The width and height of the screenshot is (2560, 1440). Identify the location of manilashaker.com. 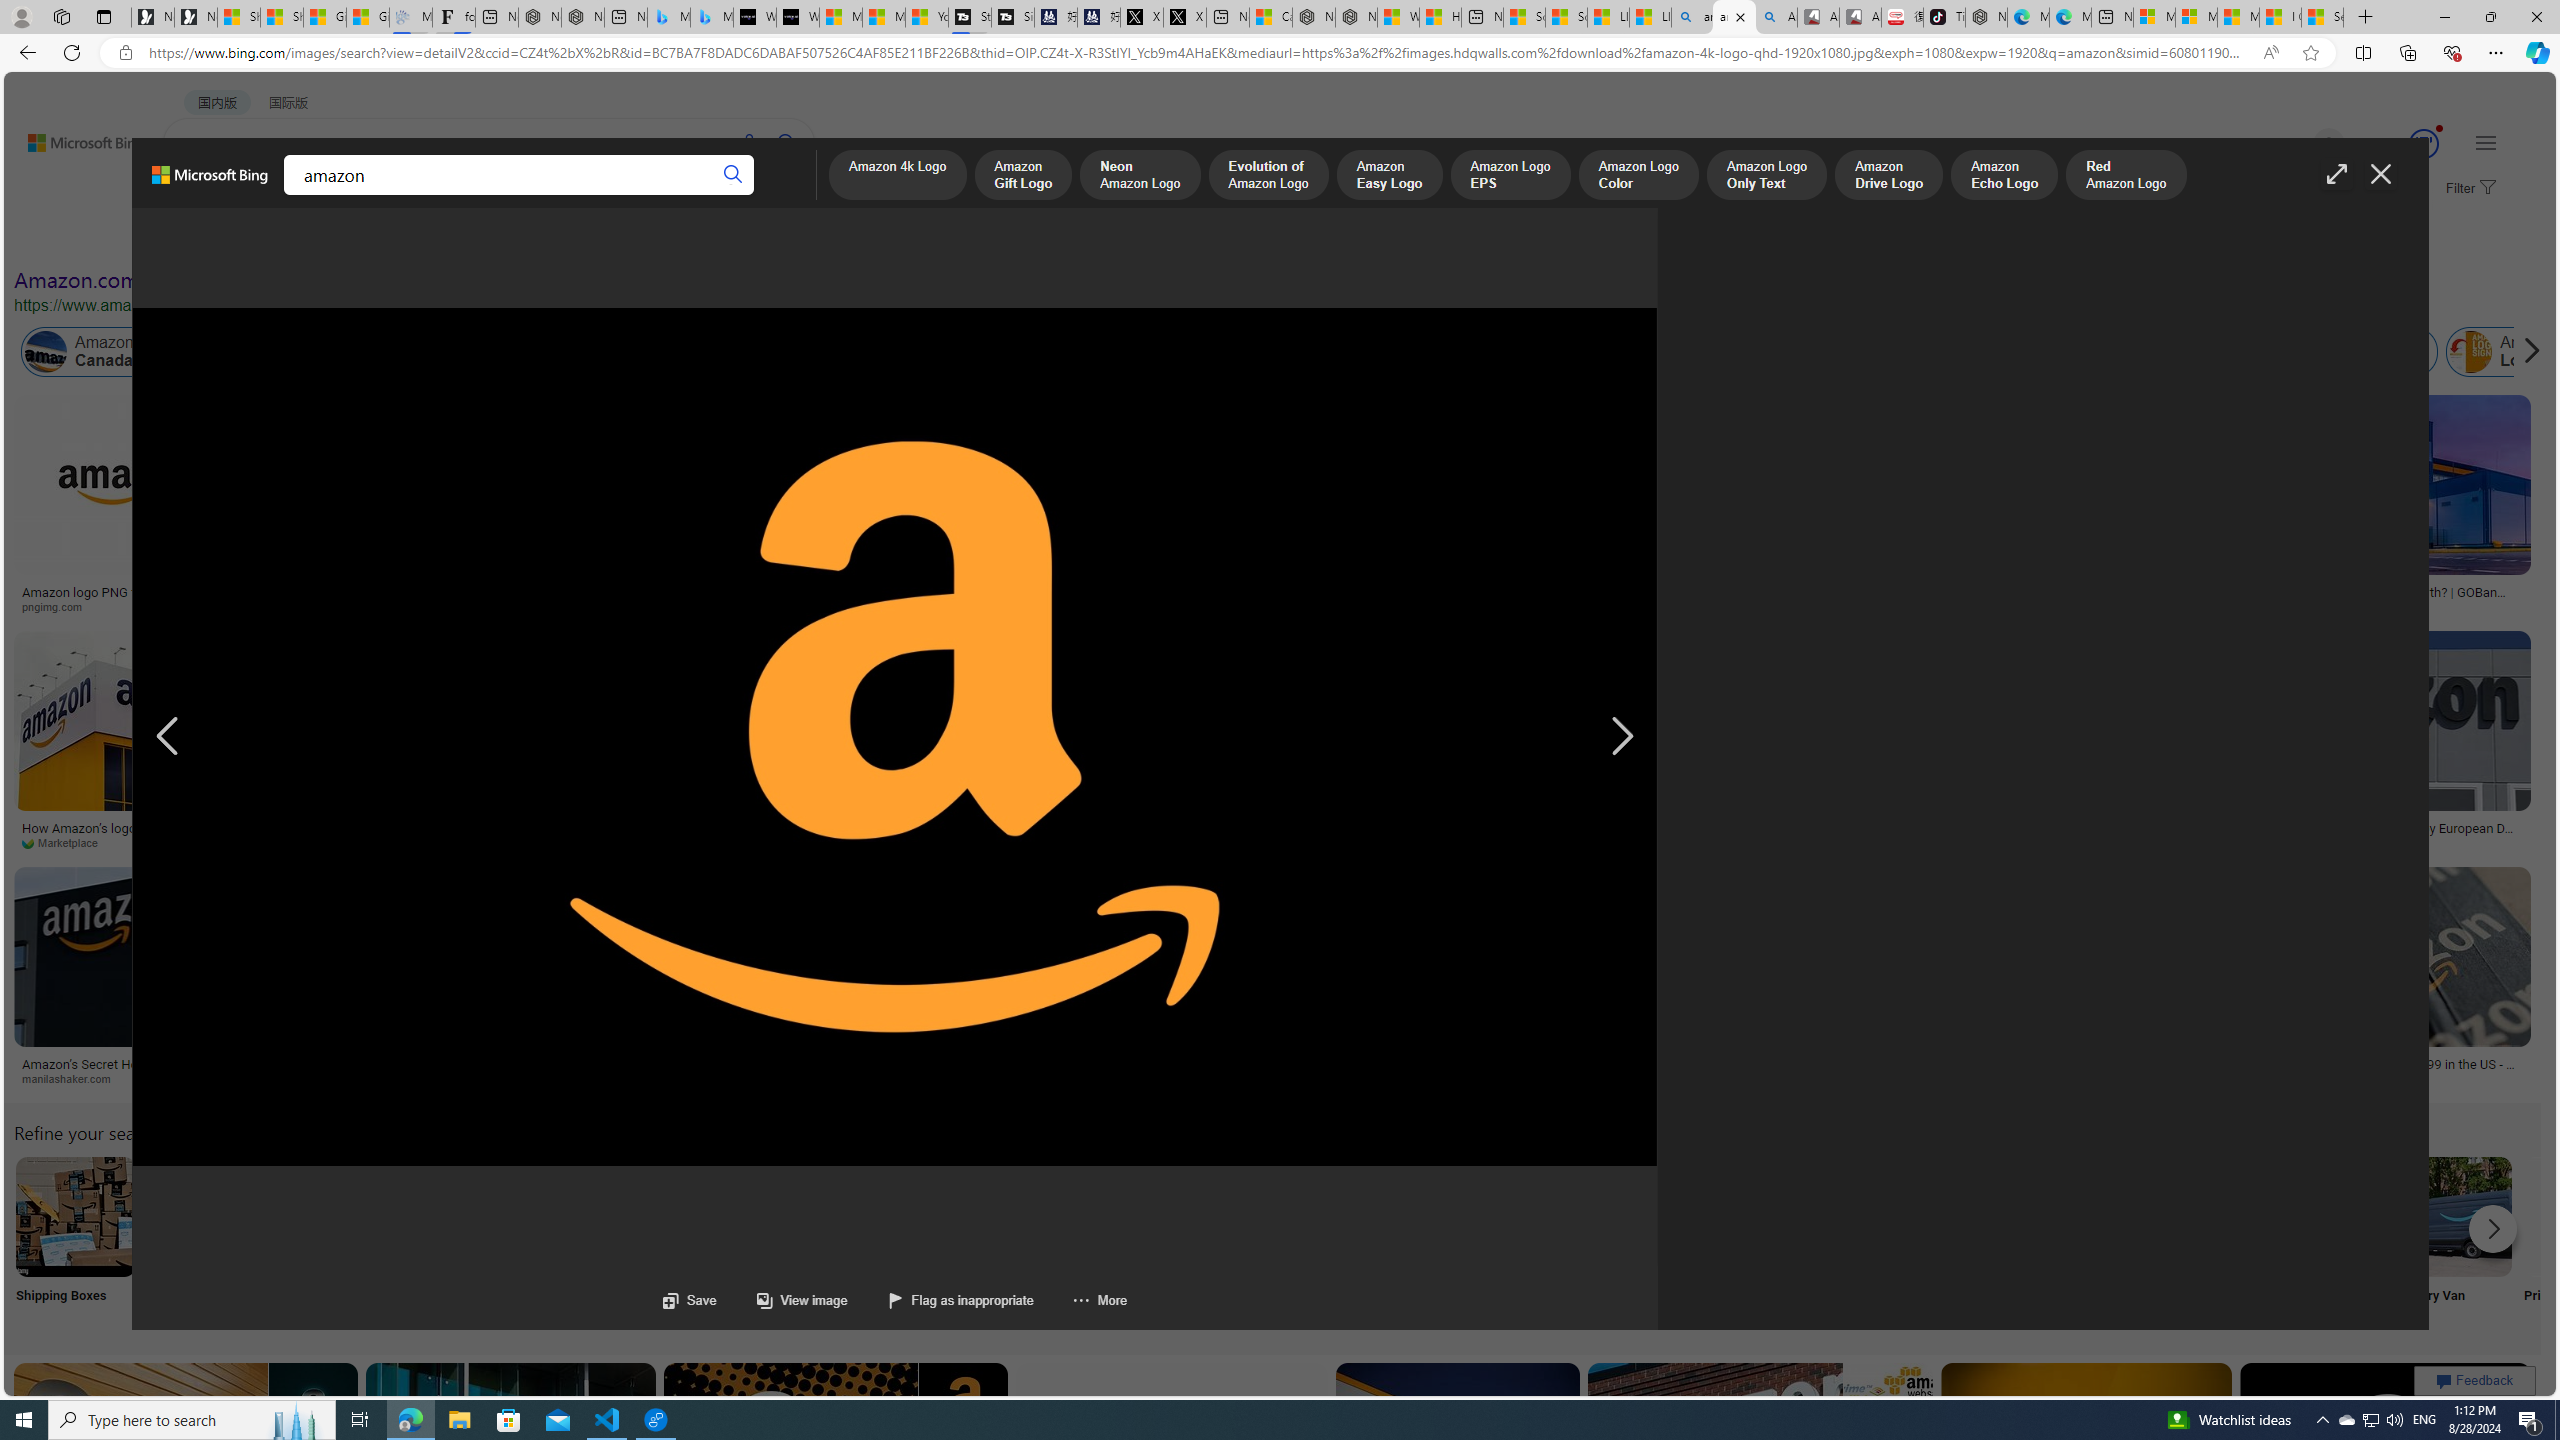
(74, 1078).